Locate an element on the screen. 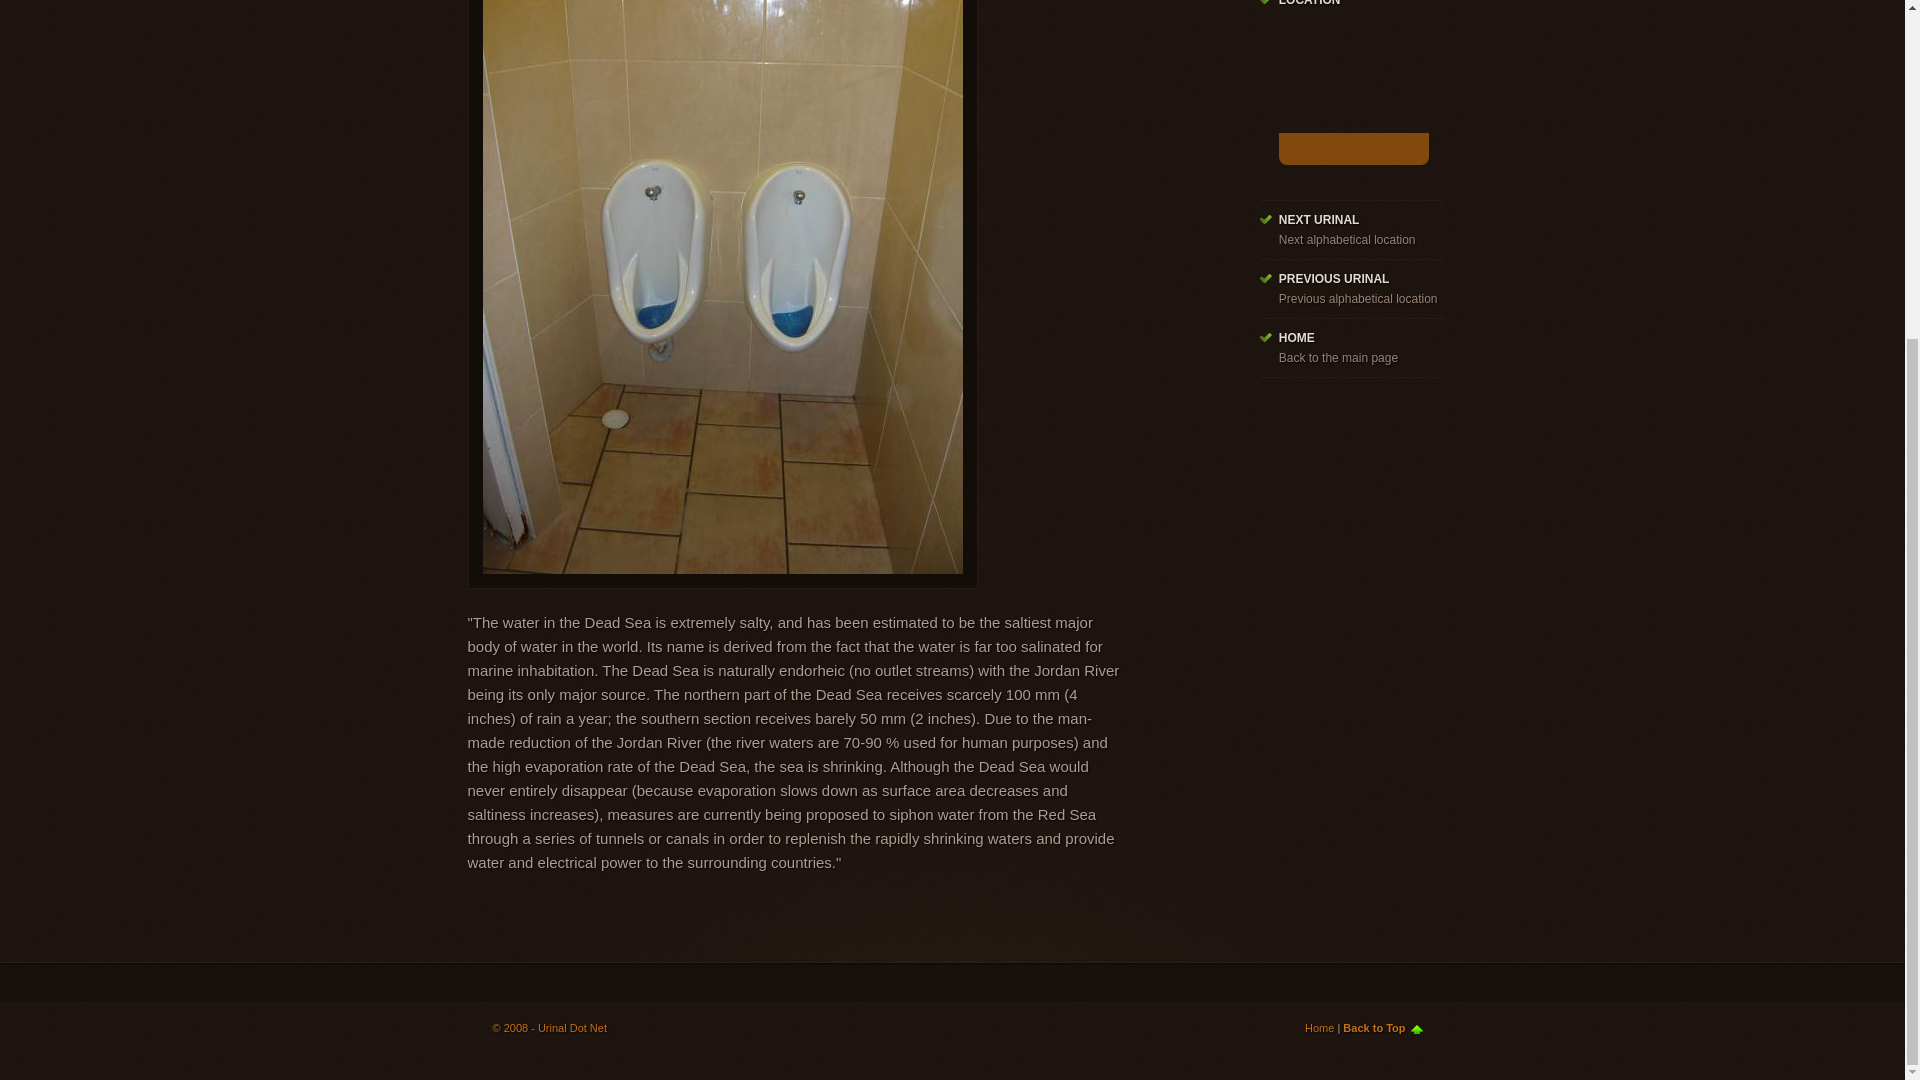 This screenshot has height=1080, width=1920. Back to Top is located at coordinates (1382, 1027).